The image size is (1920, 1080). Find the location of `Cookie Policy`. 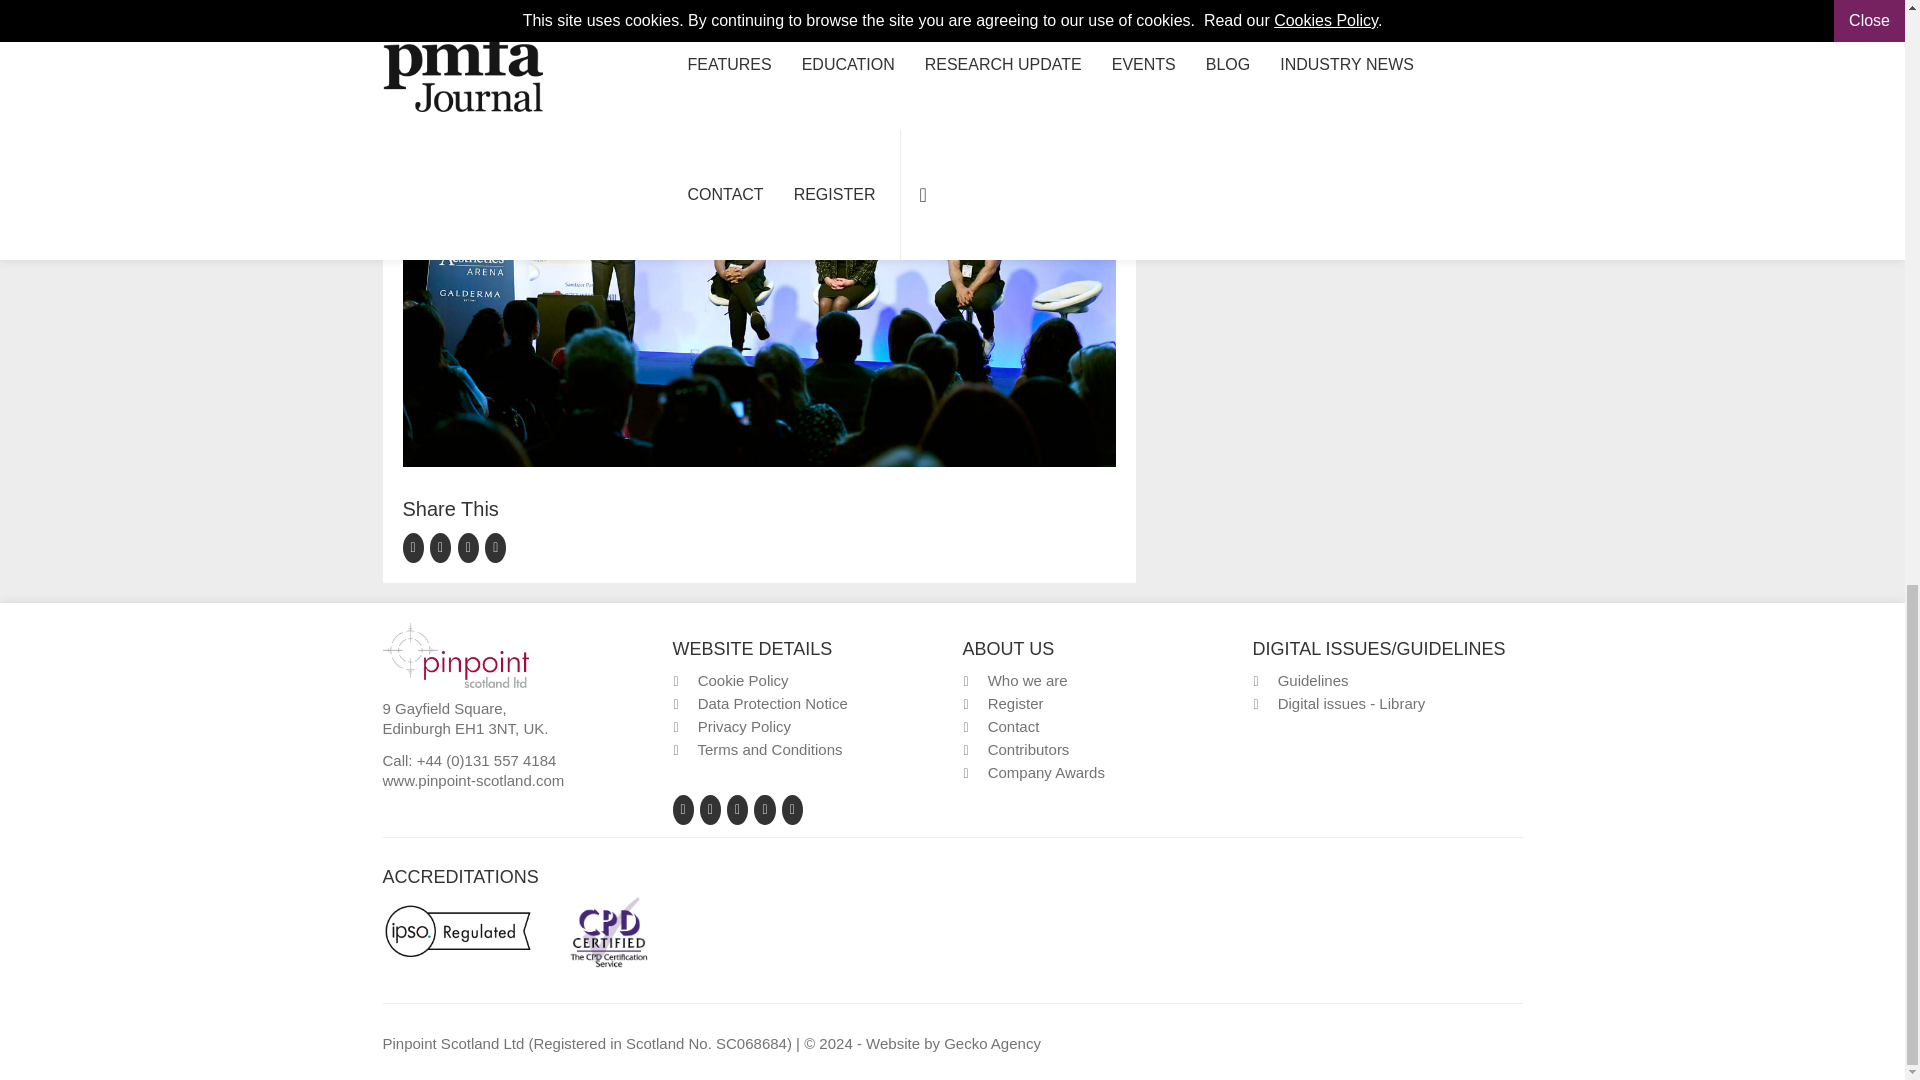

Cookie Policy is located at coordinates (744, 680).